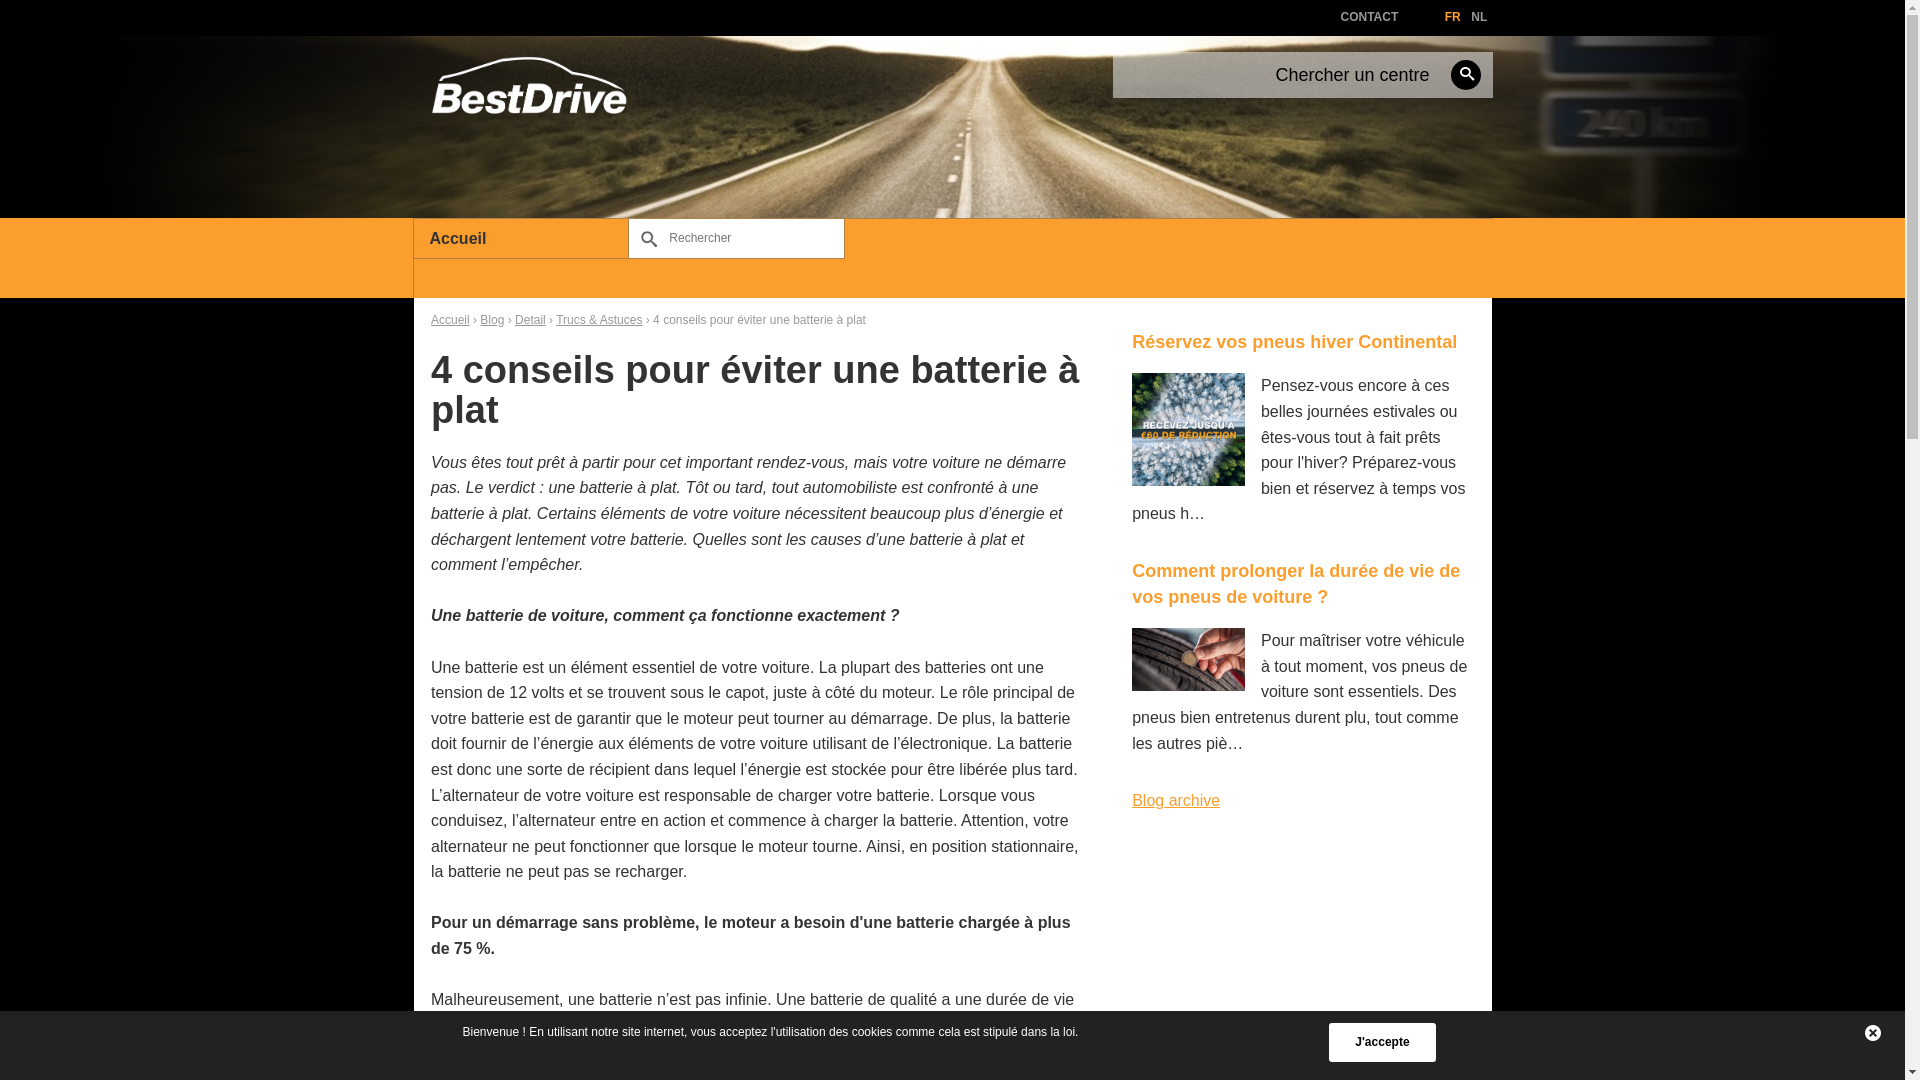 This screenshot has height=1080, width=1920. What do you see at coordinates (1453, 17) in the screenshot?
I see `FR` at bounding box center [1453, 17].